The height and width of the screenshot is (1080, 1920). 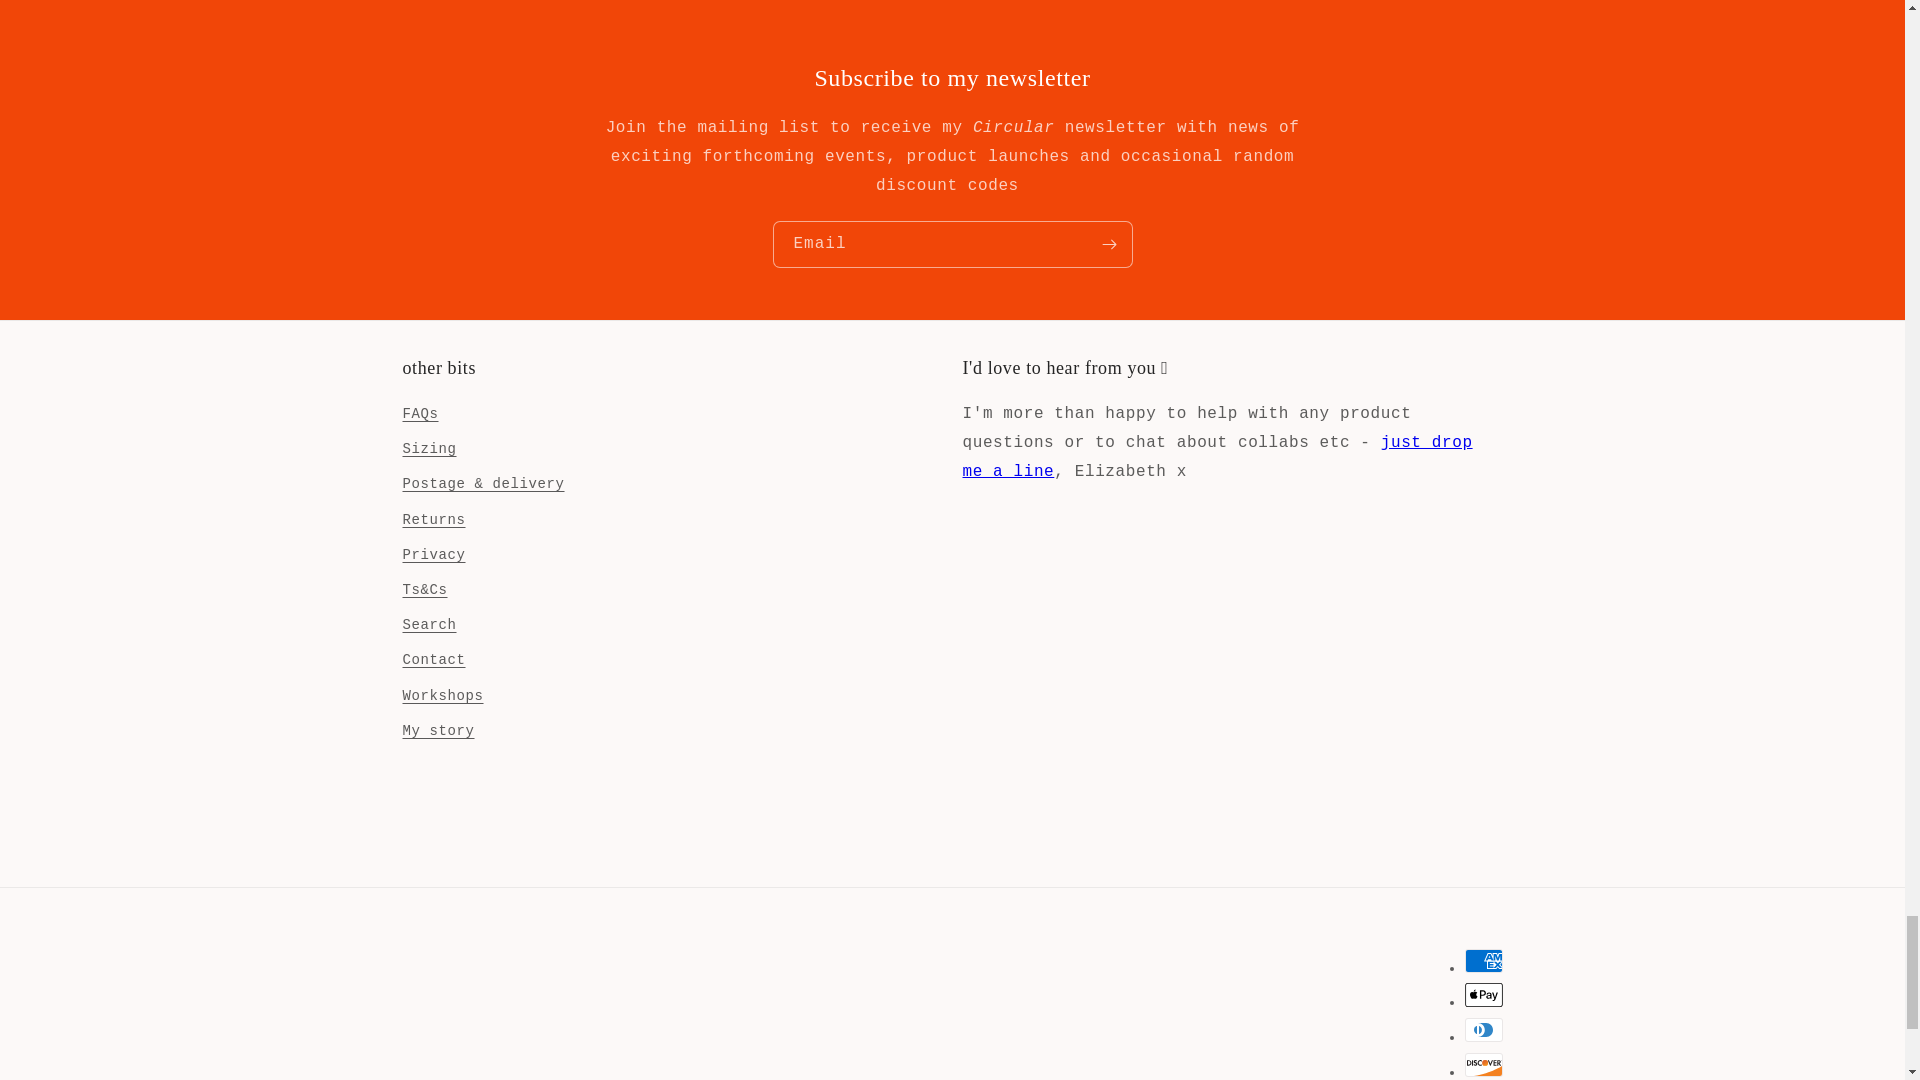 What do you see at coordinates (428, 625) in the screenshot?
I see `Search` at bounding box center [428, 625].